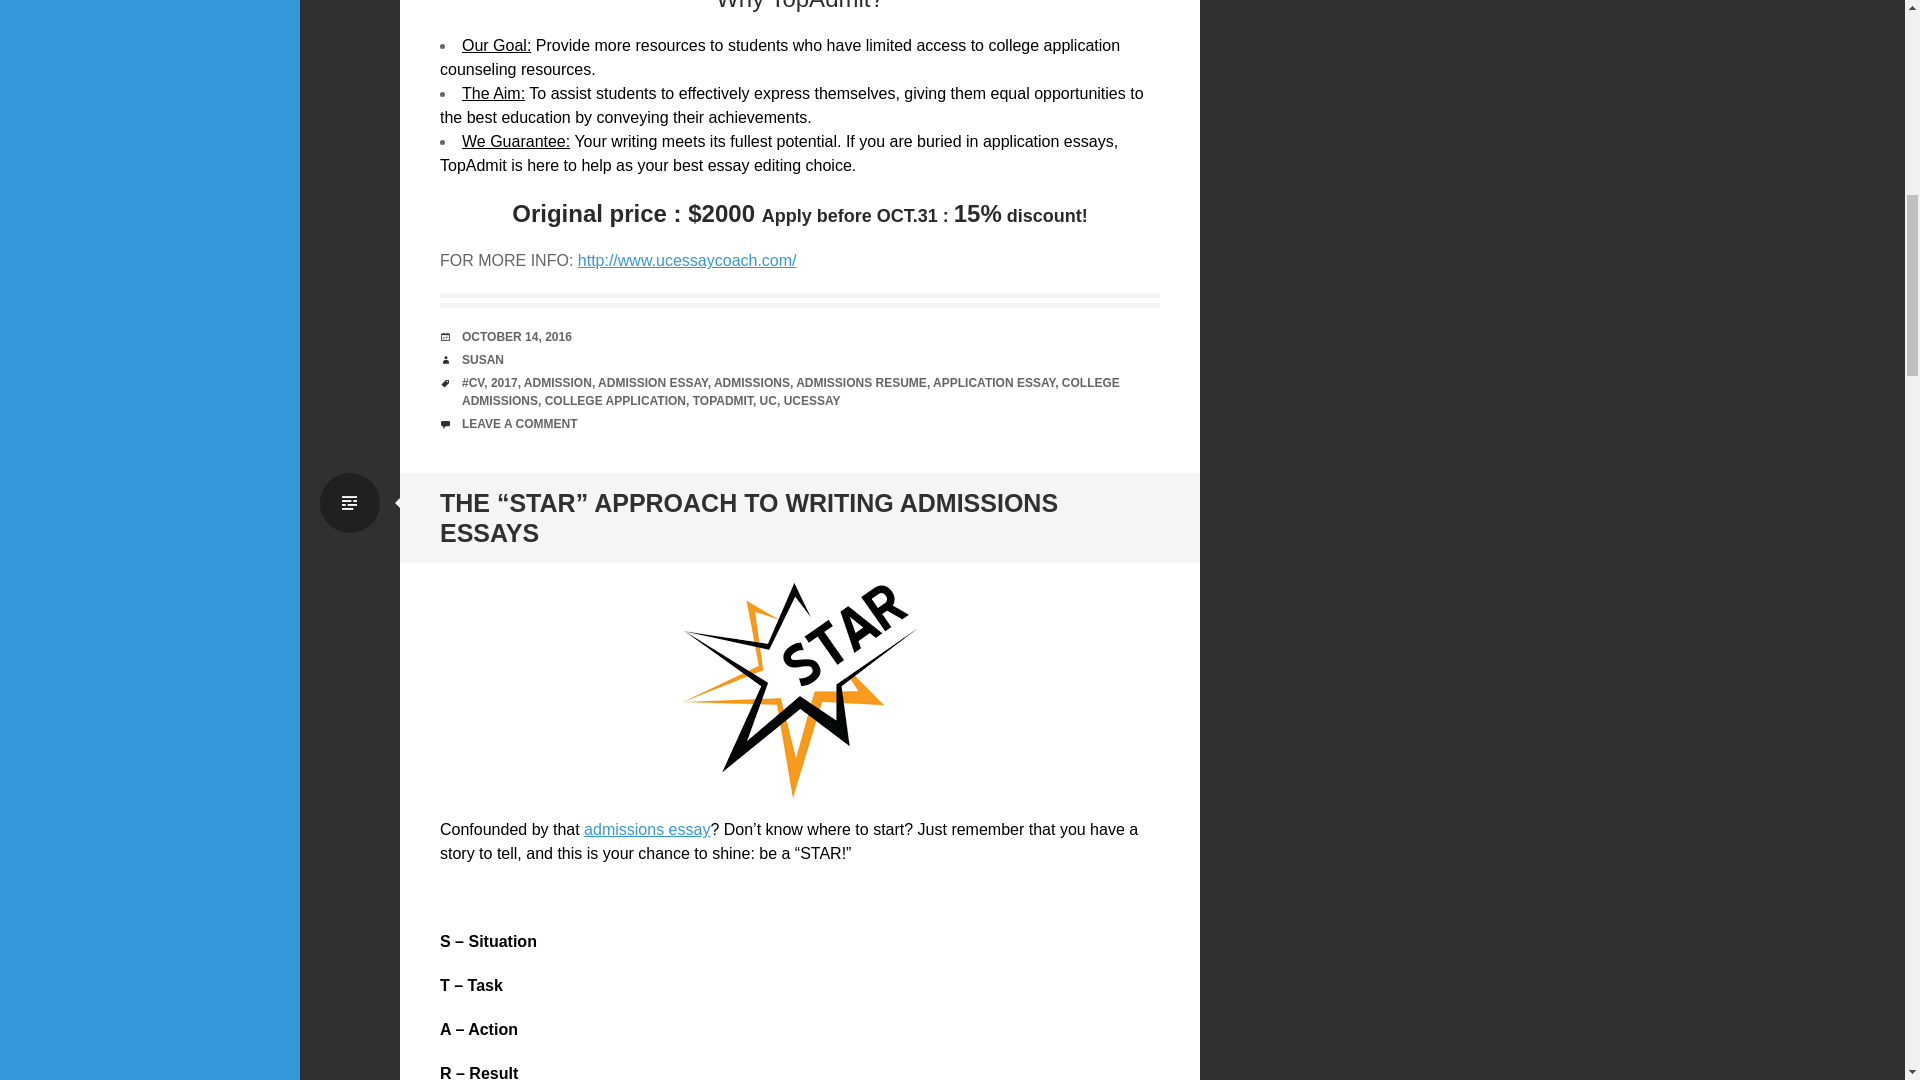  I want to click on COLLEGE APPLICATION, so click(615, 401).